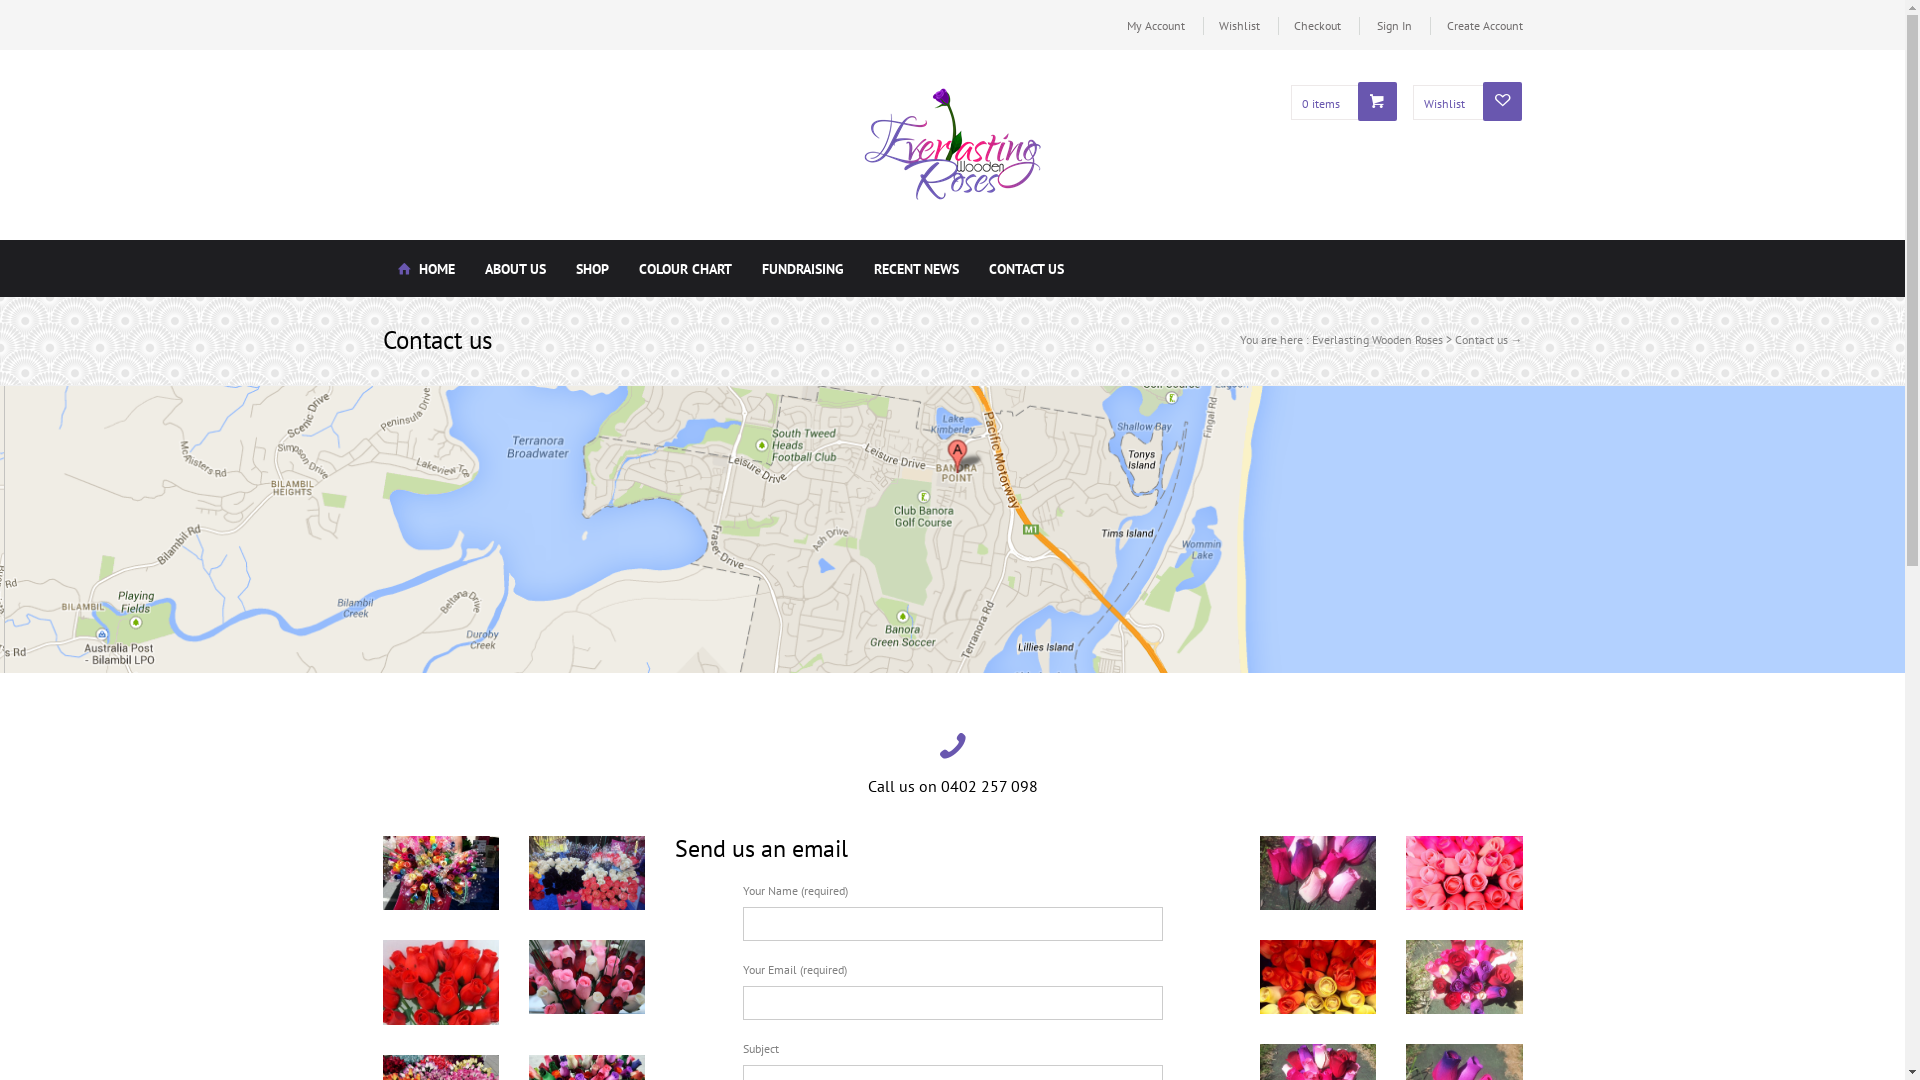  What do you see at coordinates (1378, 340) in the screenshot?
I see `Everlasting Wooden Roses` at bounding box center [1378, 340].